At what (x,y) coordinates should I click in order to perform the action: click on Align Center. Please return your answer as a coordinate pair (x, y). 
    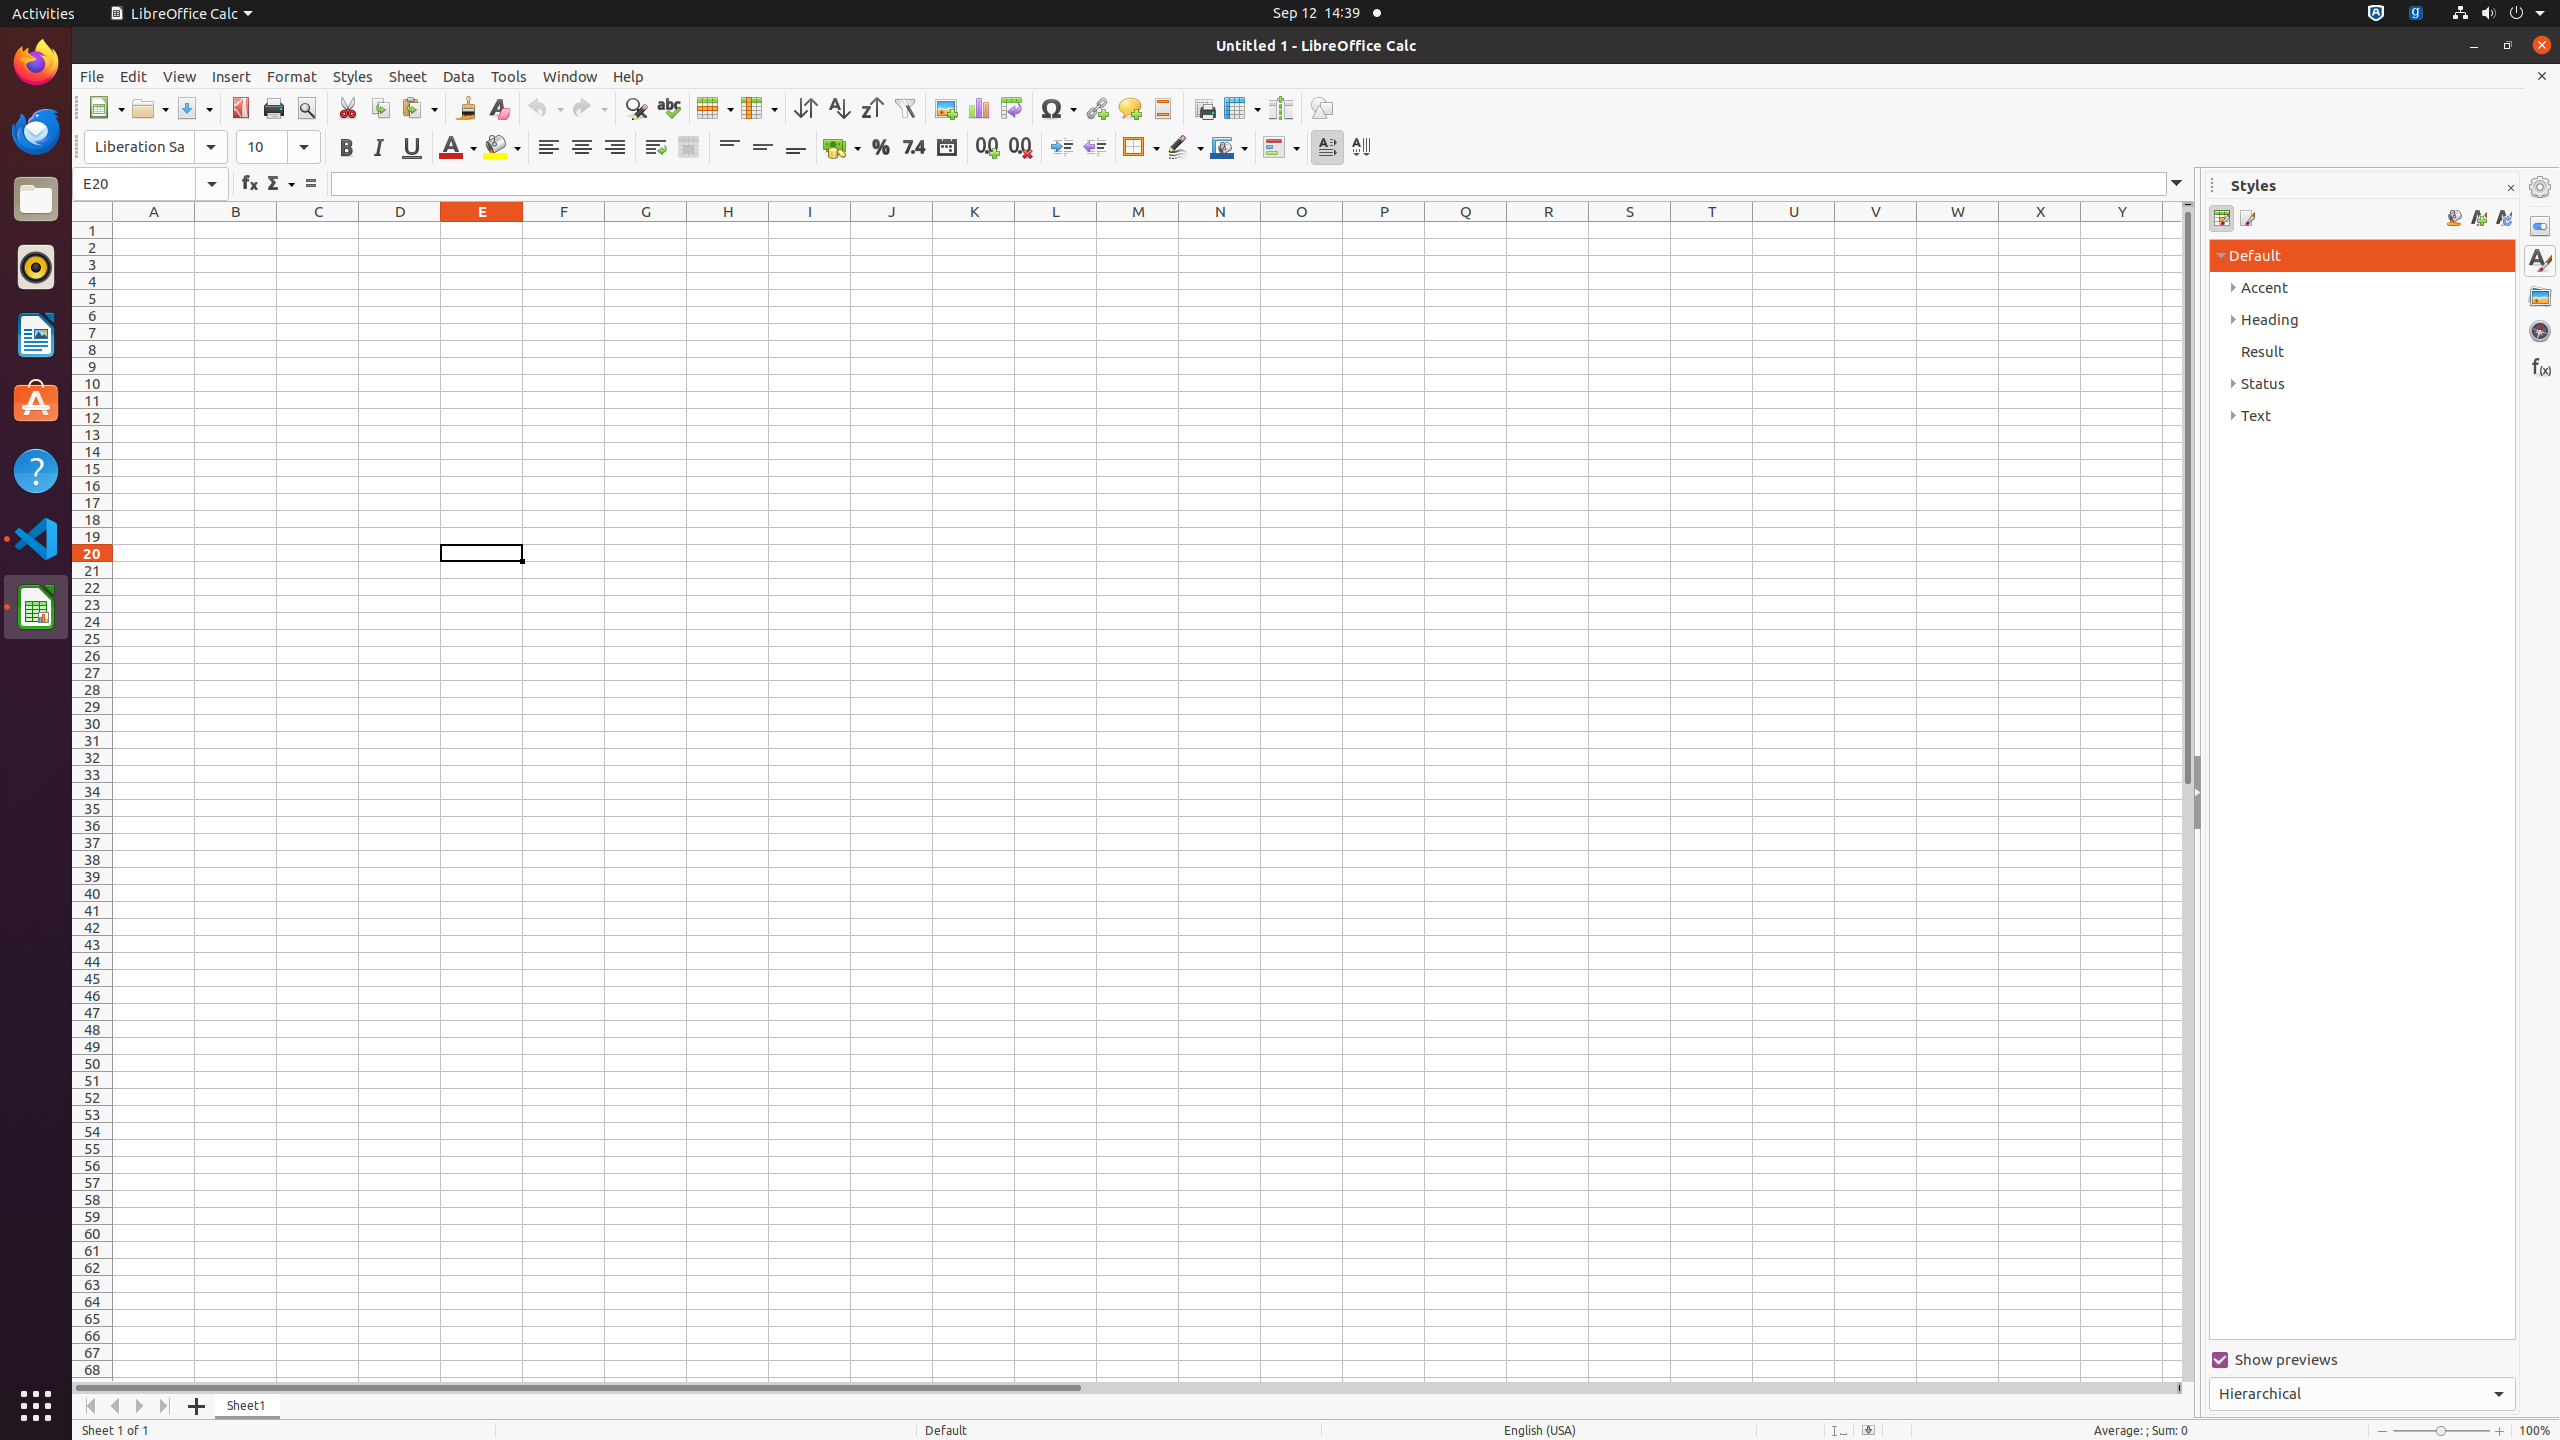
    Looking at the image, I should click on (582, 148).